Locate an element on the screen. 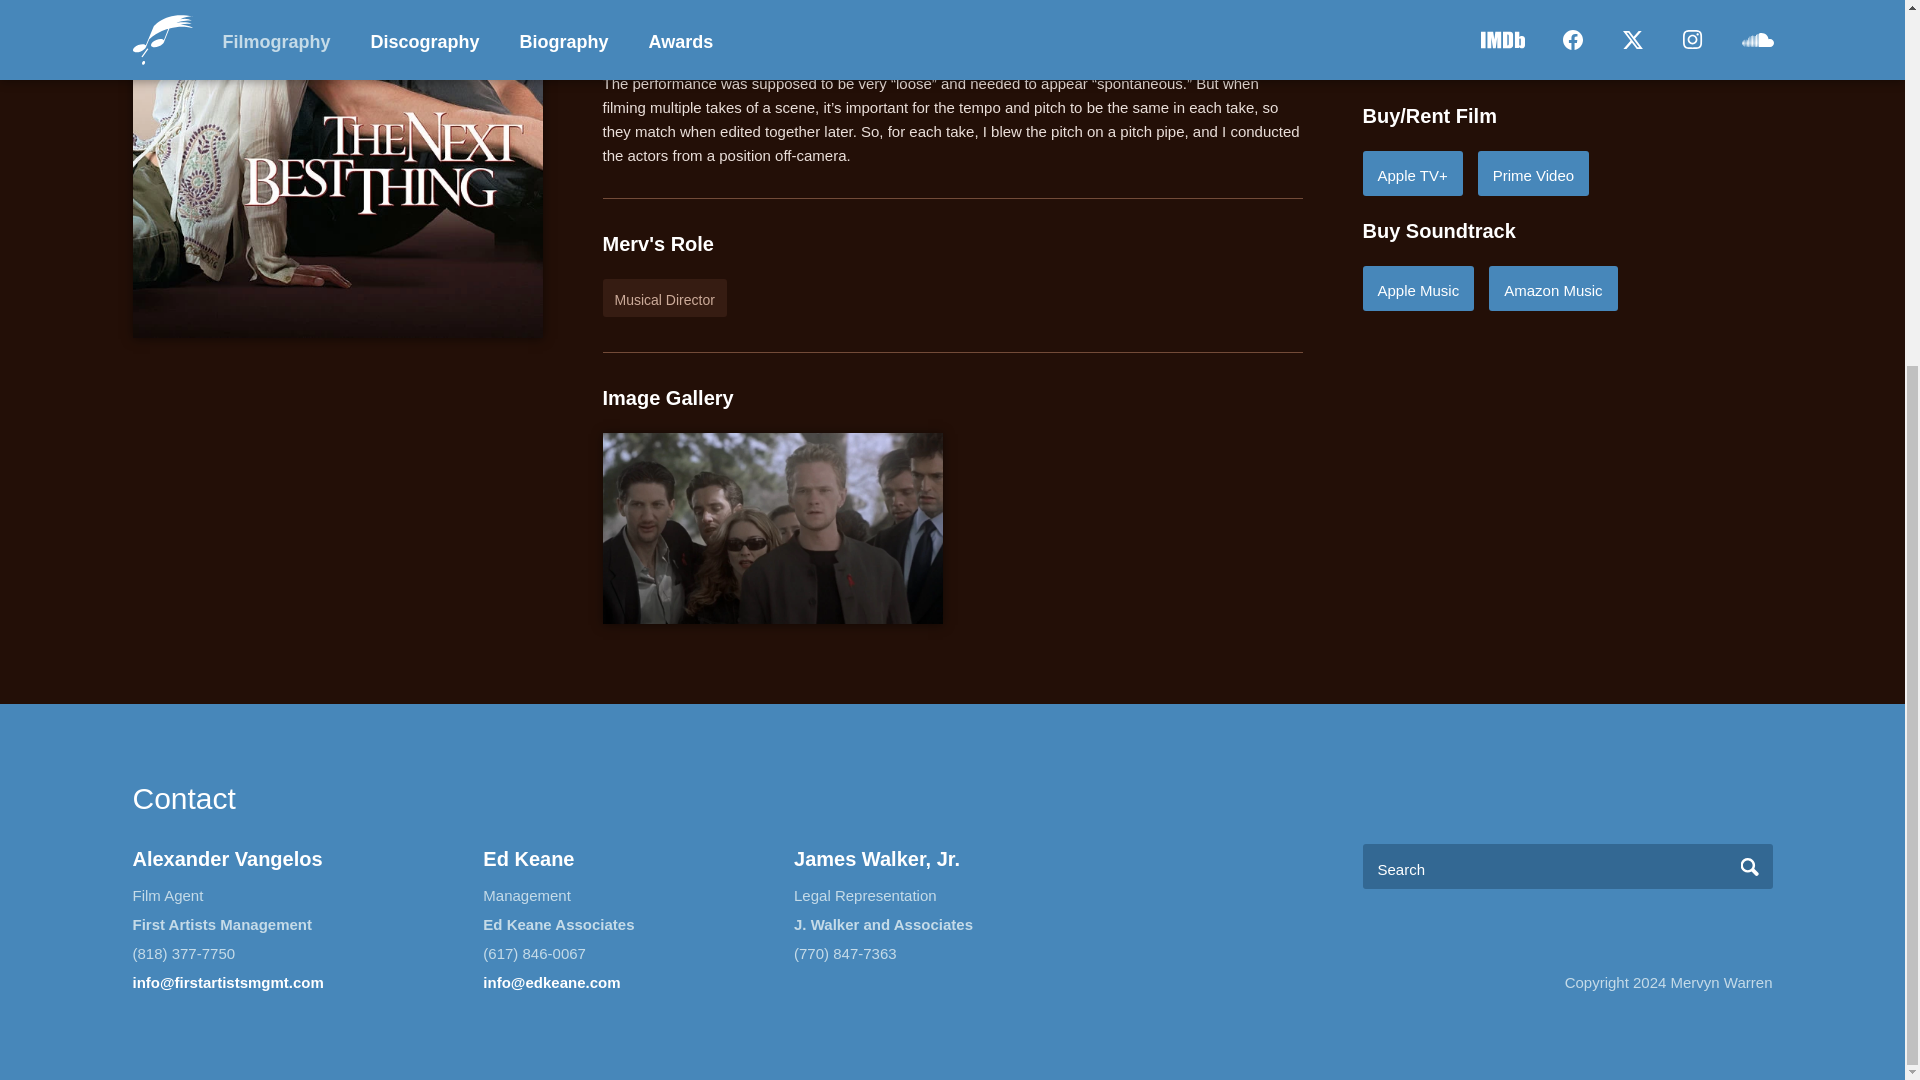 Image resolution: width=1920 pixels, height=1080 pixels. First Artists Management is located at coordinates (222, 924).